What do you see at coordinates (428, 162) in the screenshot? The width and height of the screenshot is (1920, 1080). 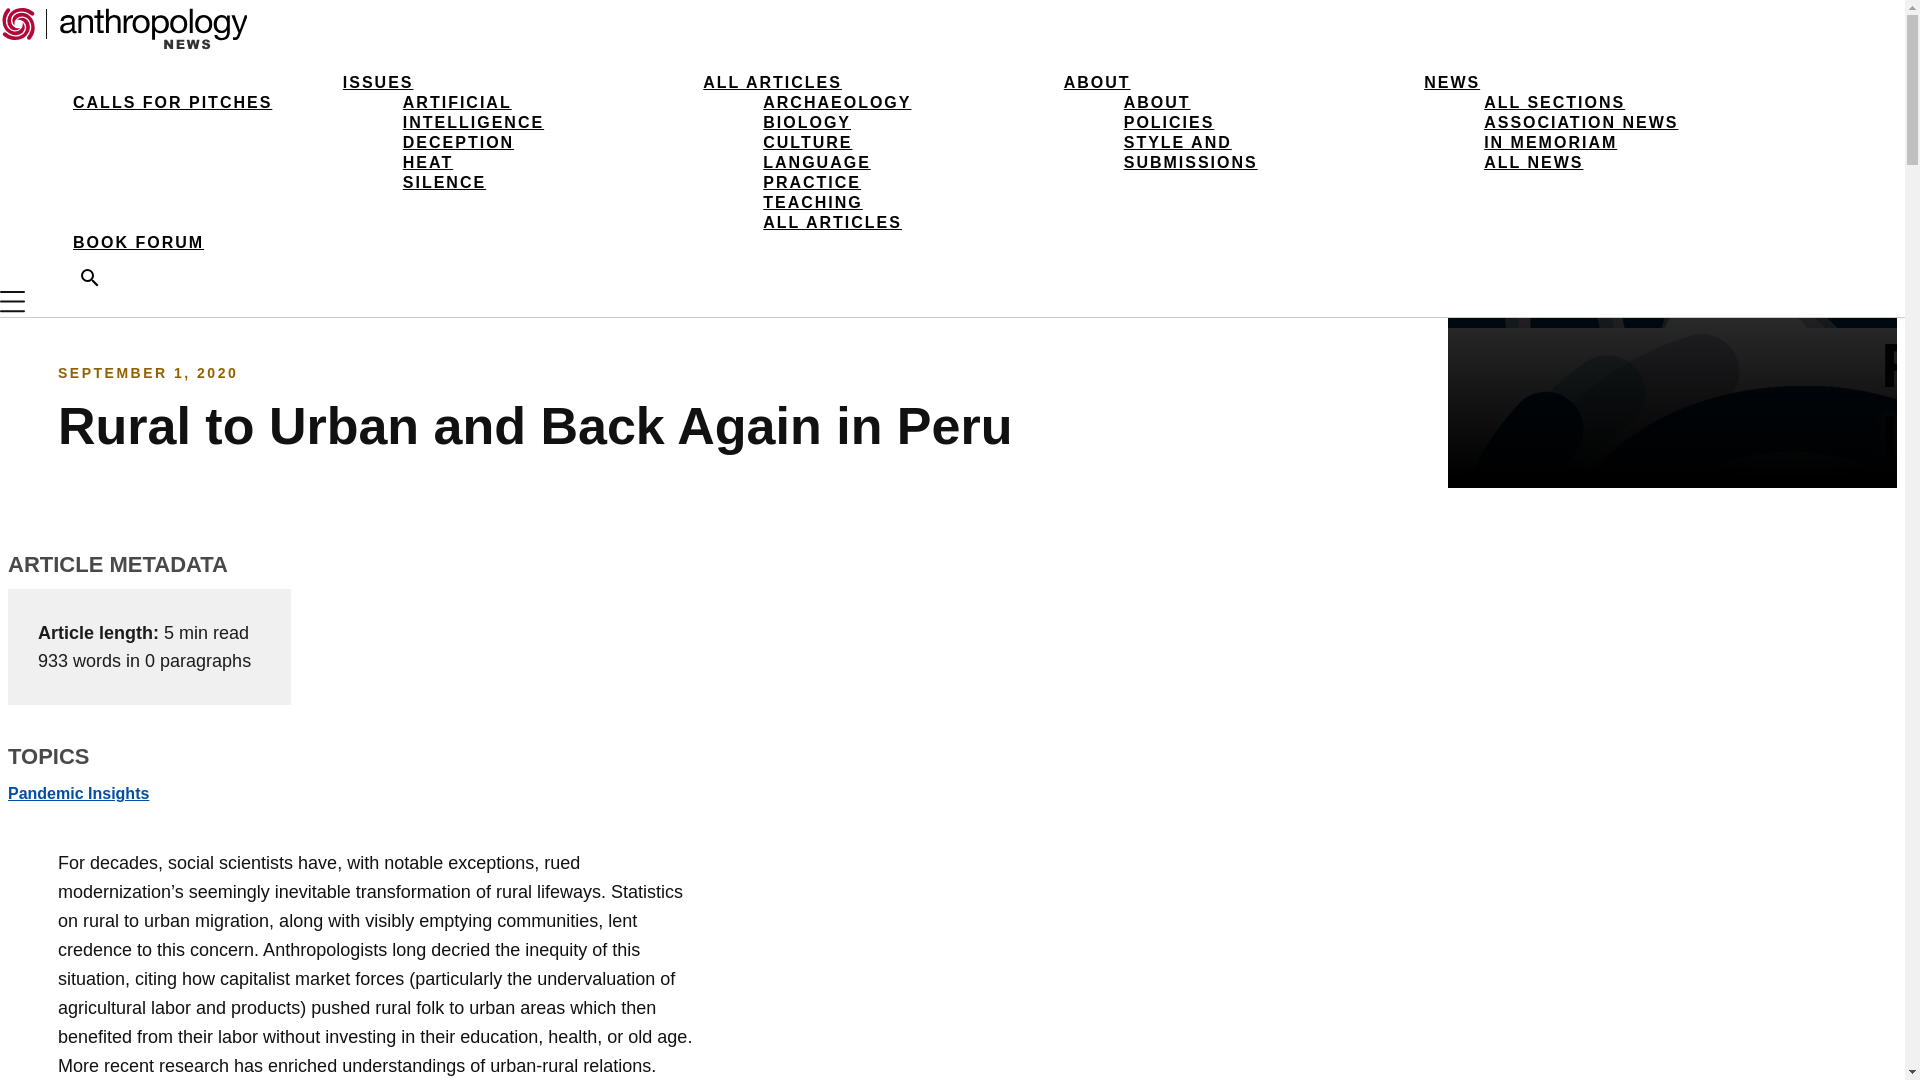 I see `HEAT` at bounding box center [428, 162].